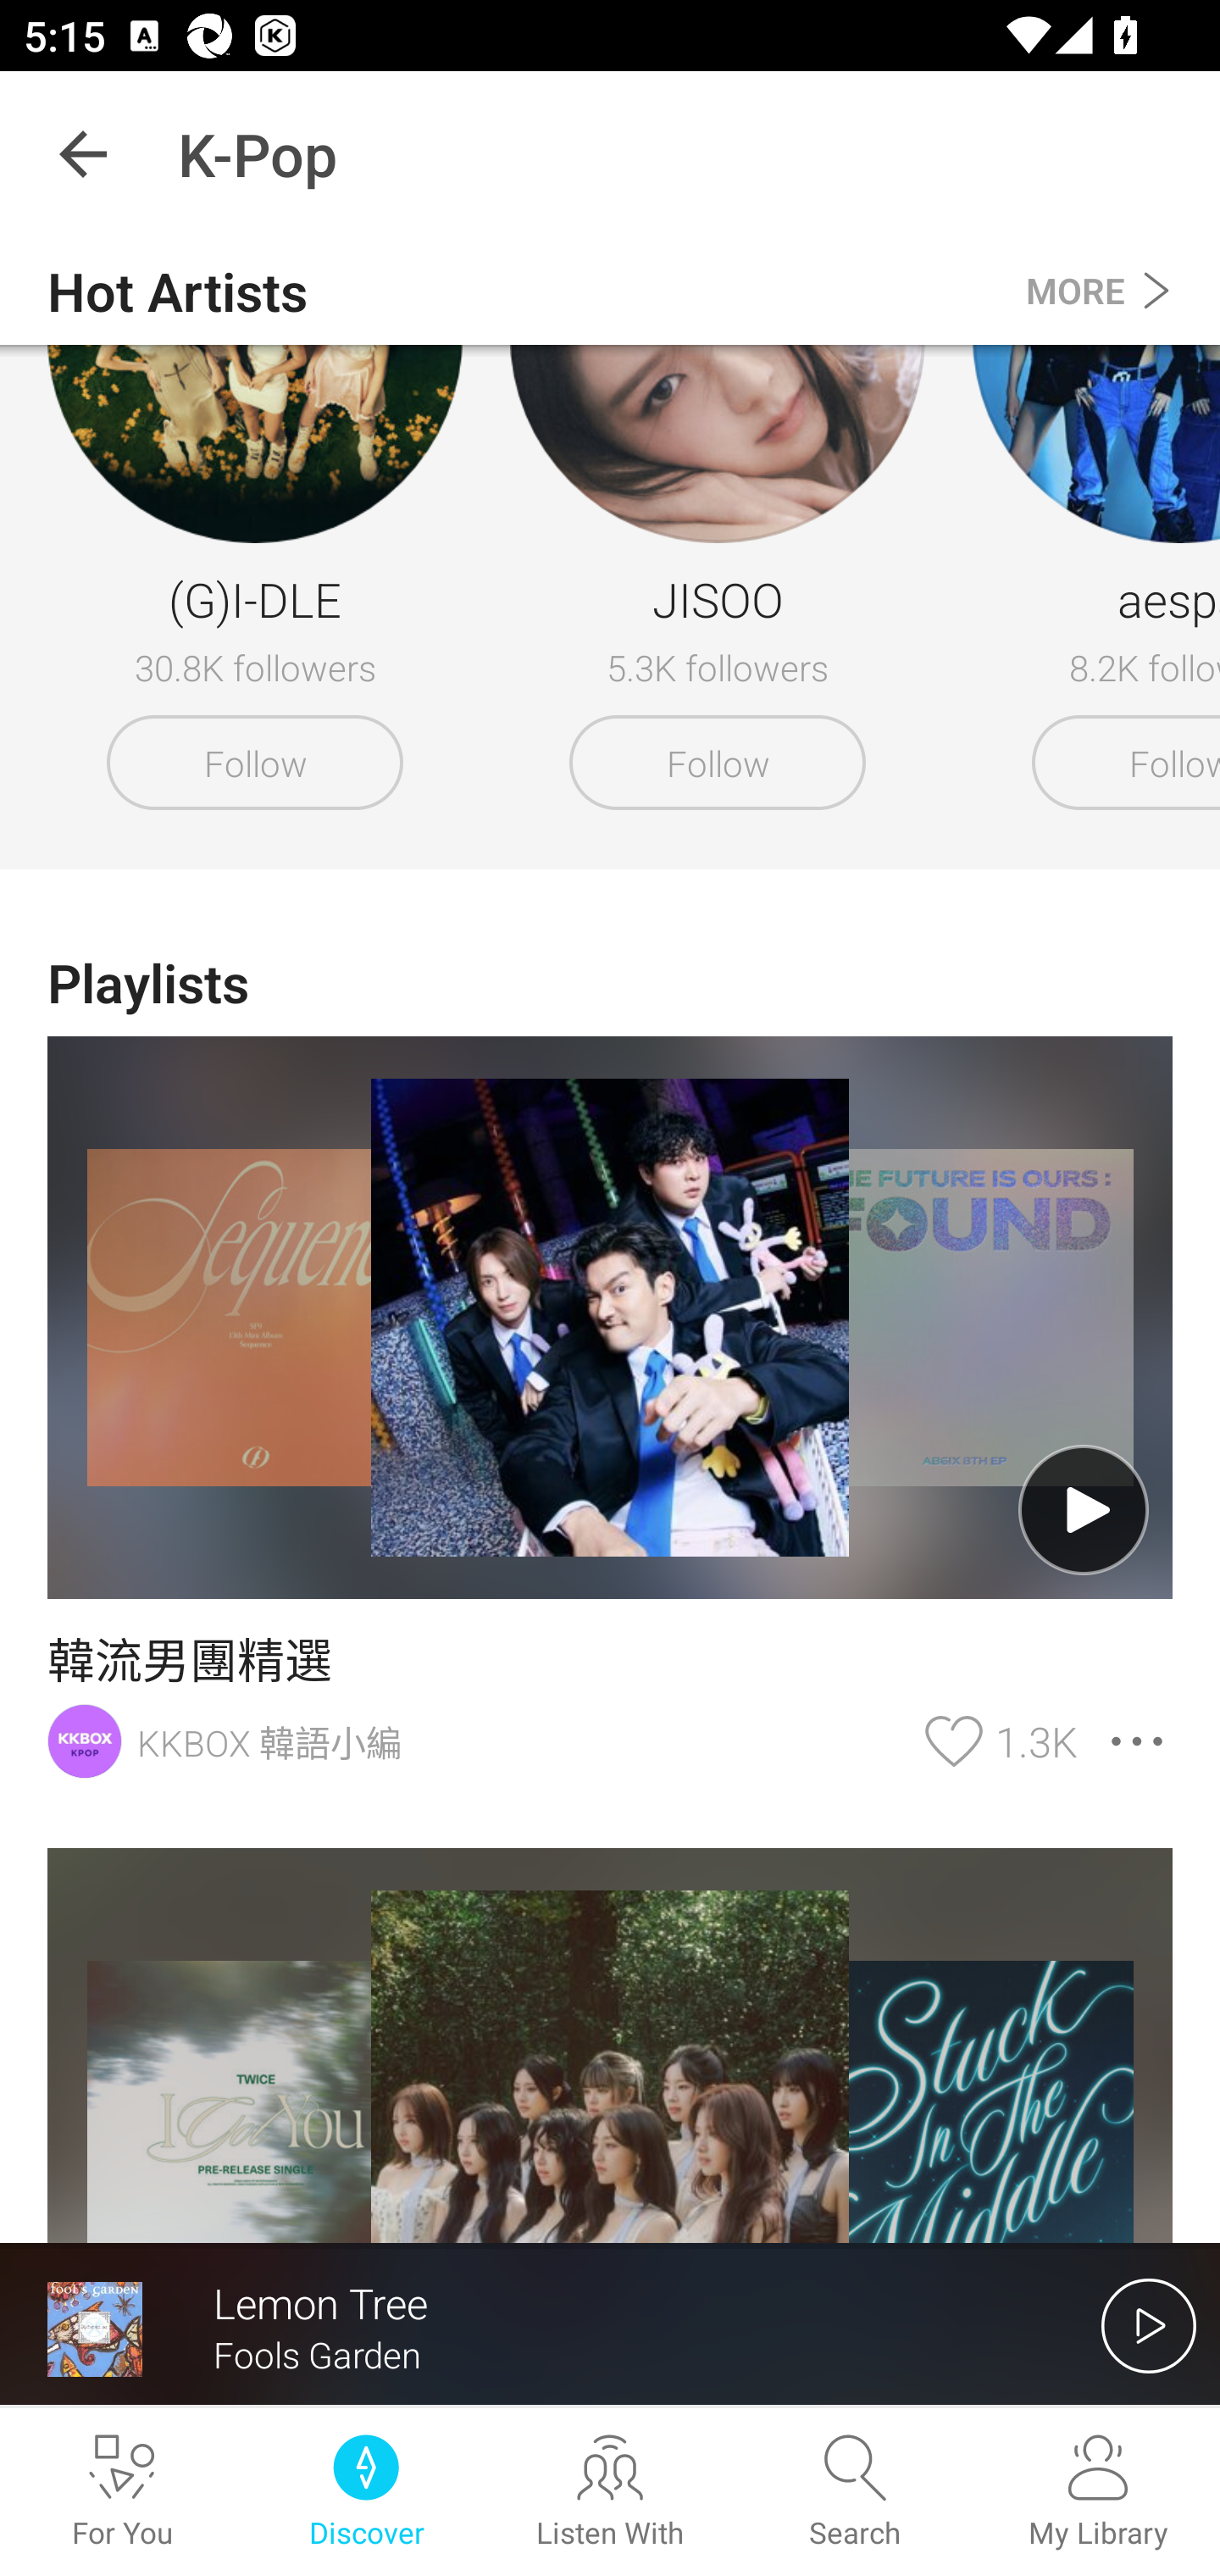 The height and width of the screenshot is (2576, 1220). What do you see at coordinates (718, 522) in the screenshot?
I see `JISOO 5.3K followers Follow` at bounding box center [718, 522].